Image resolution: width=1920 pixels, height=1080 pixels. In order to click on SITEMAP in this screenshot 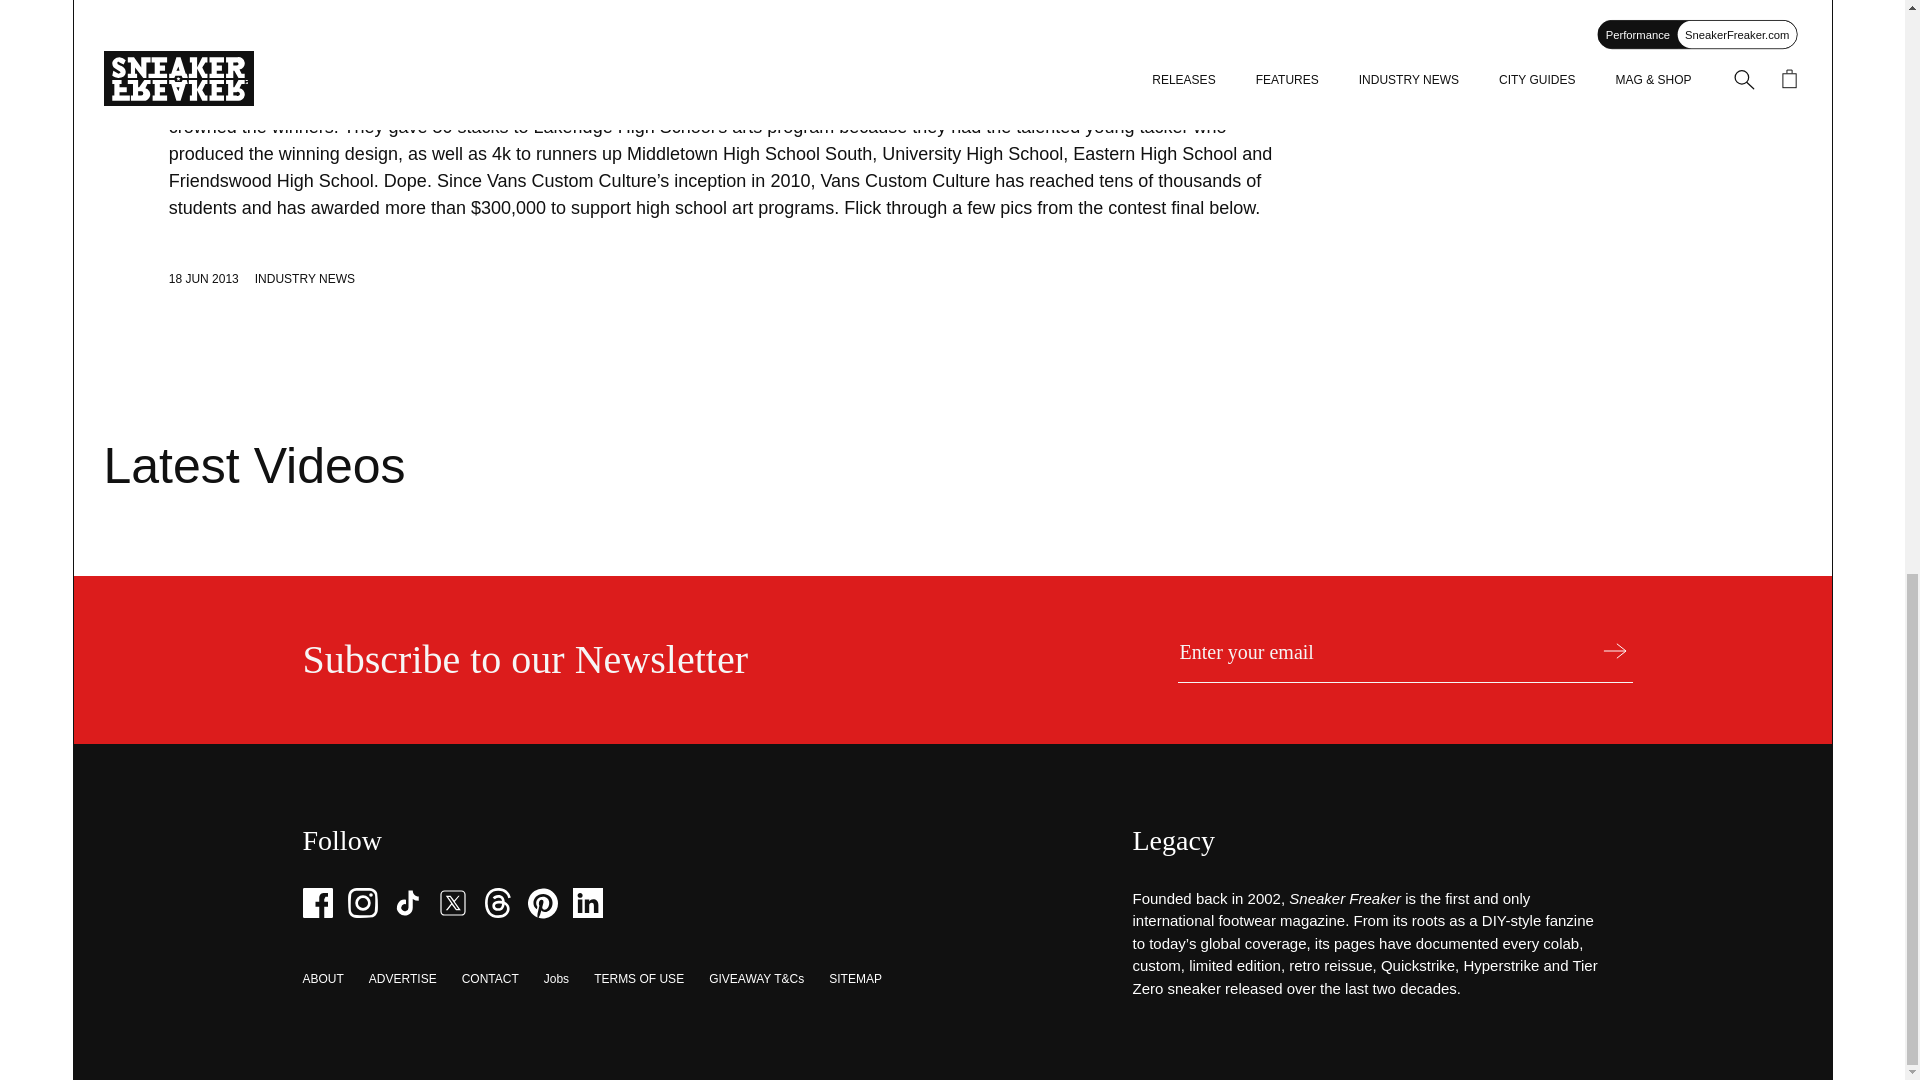, I will do `click(855, 979)`.